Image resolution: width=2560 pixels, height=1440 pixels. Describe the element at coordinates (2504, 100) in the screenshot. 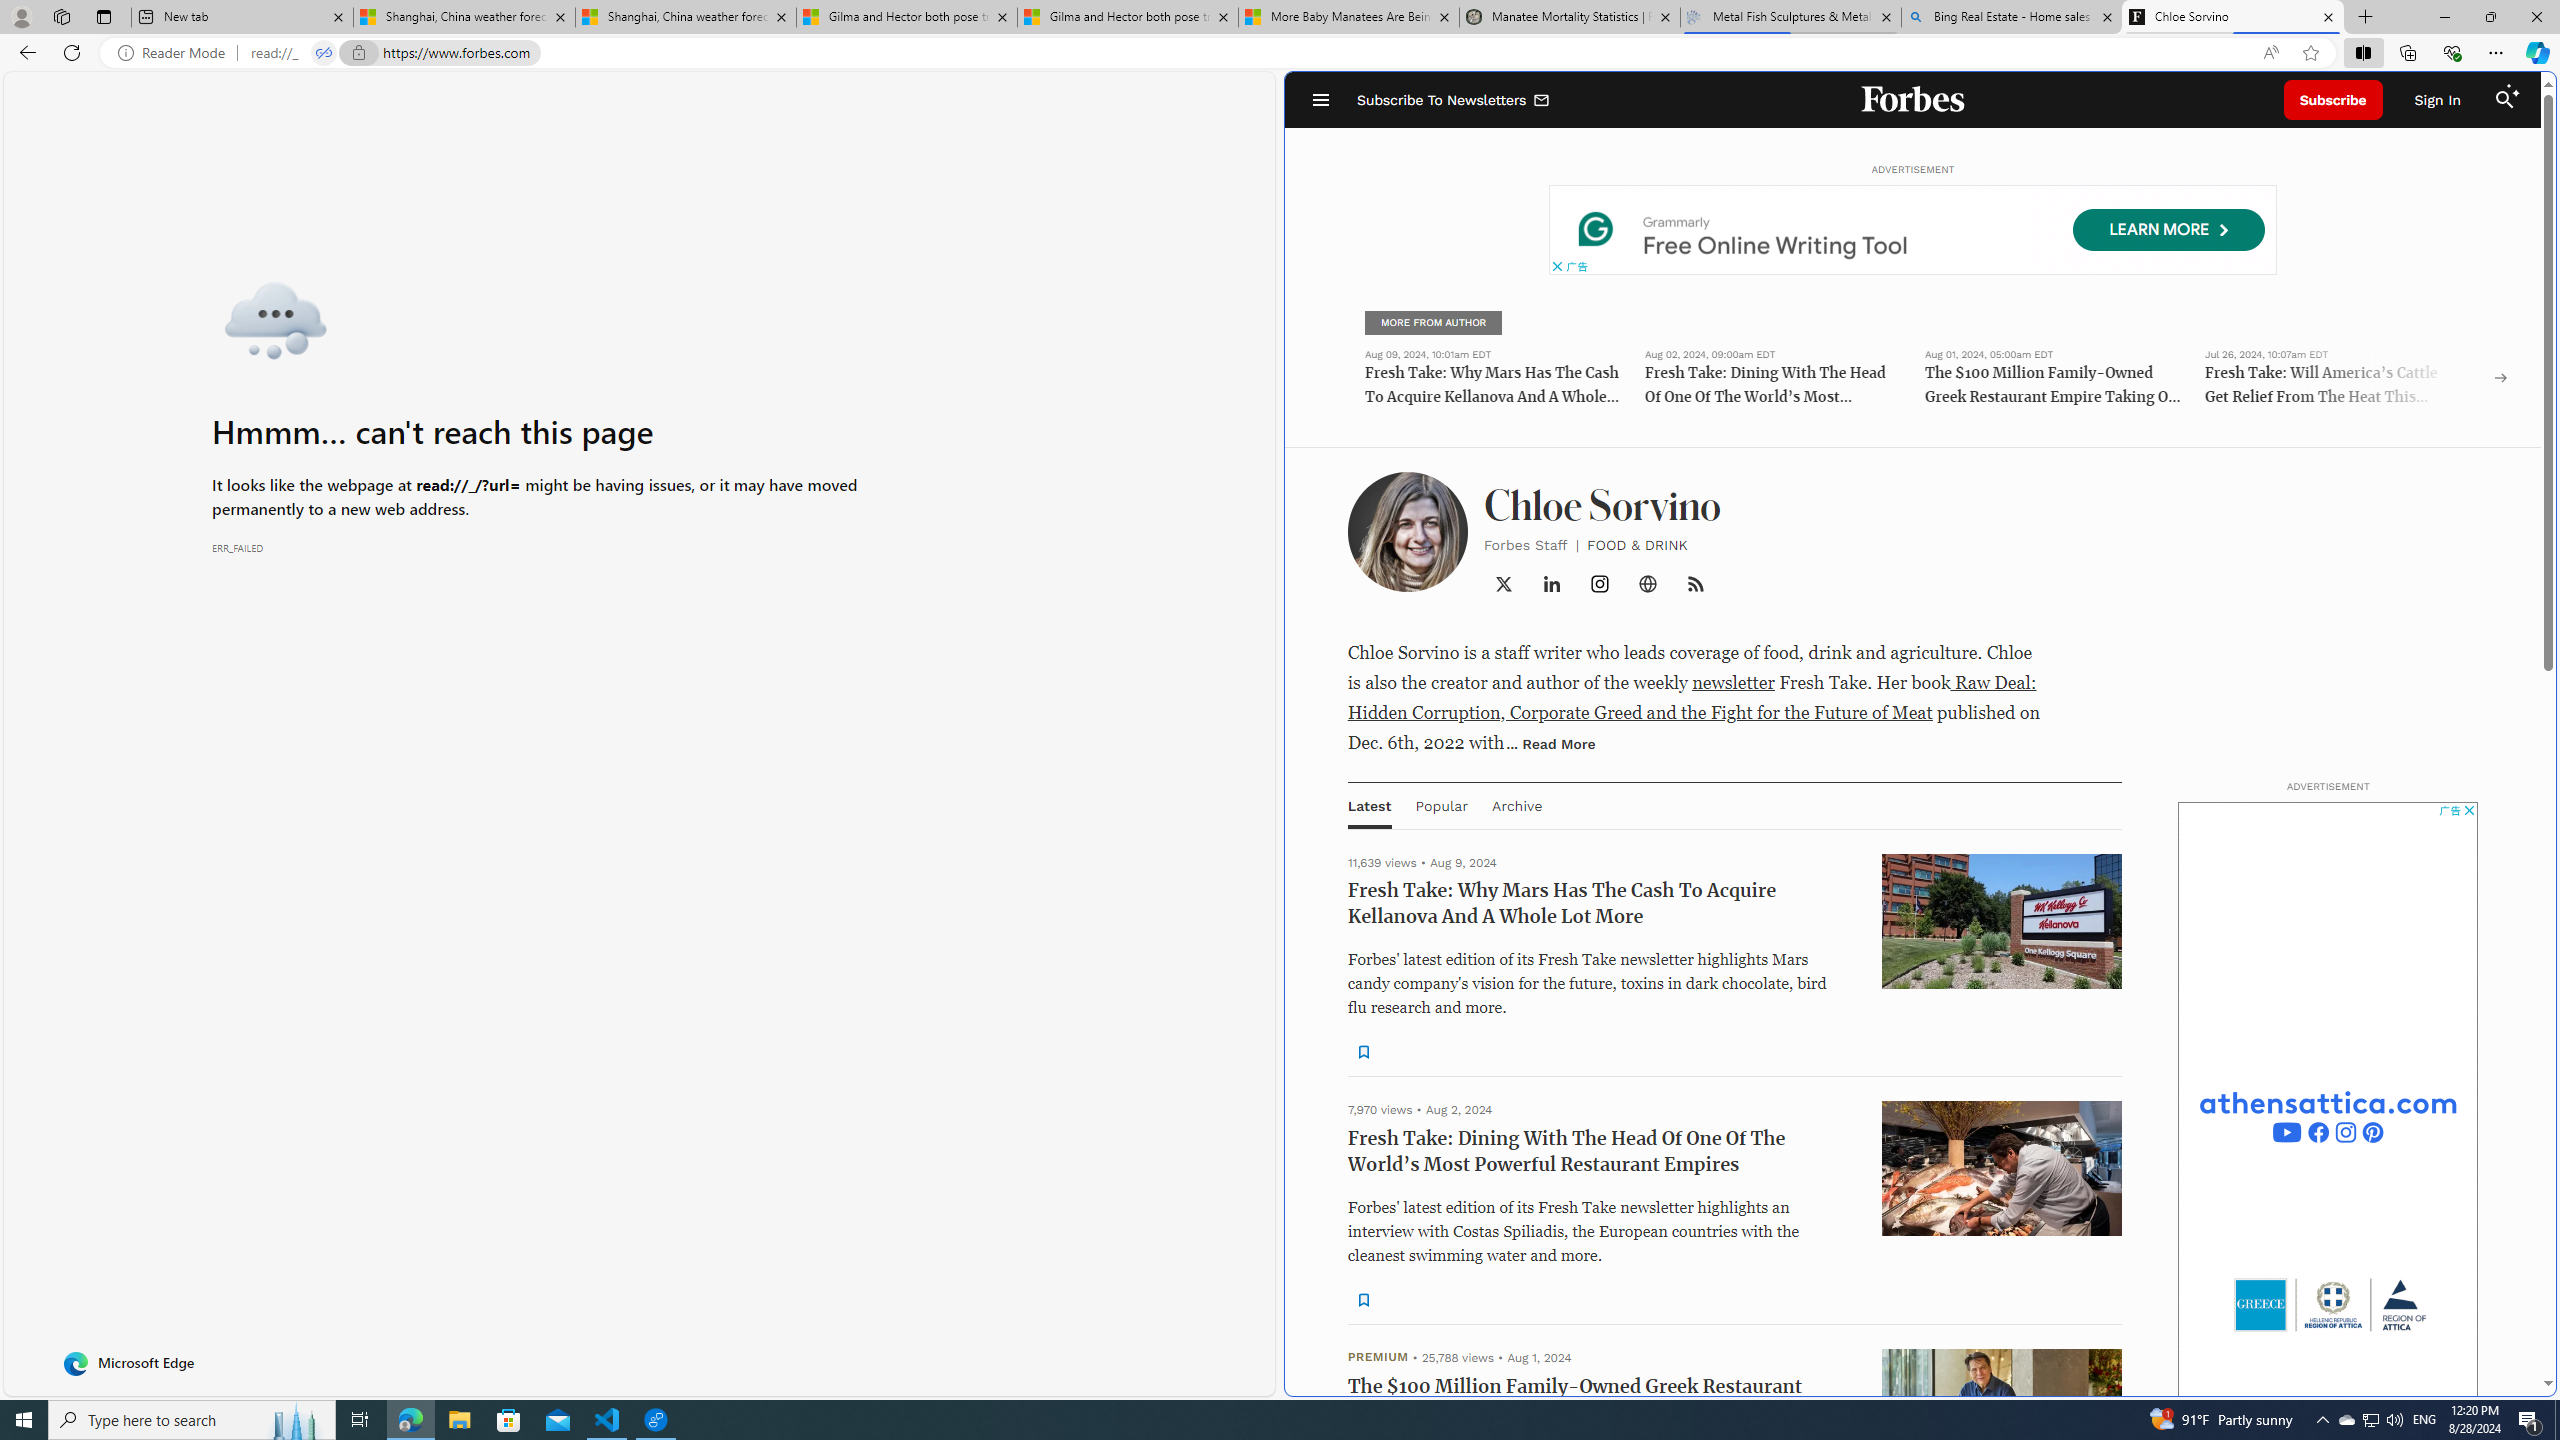

I see `Class: search_svg__fs-icon search_svg__fs-icon--search` at that location.